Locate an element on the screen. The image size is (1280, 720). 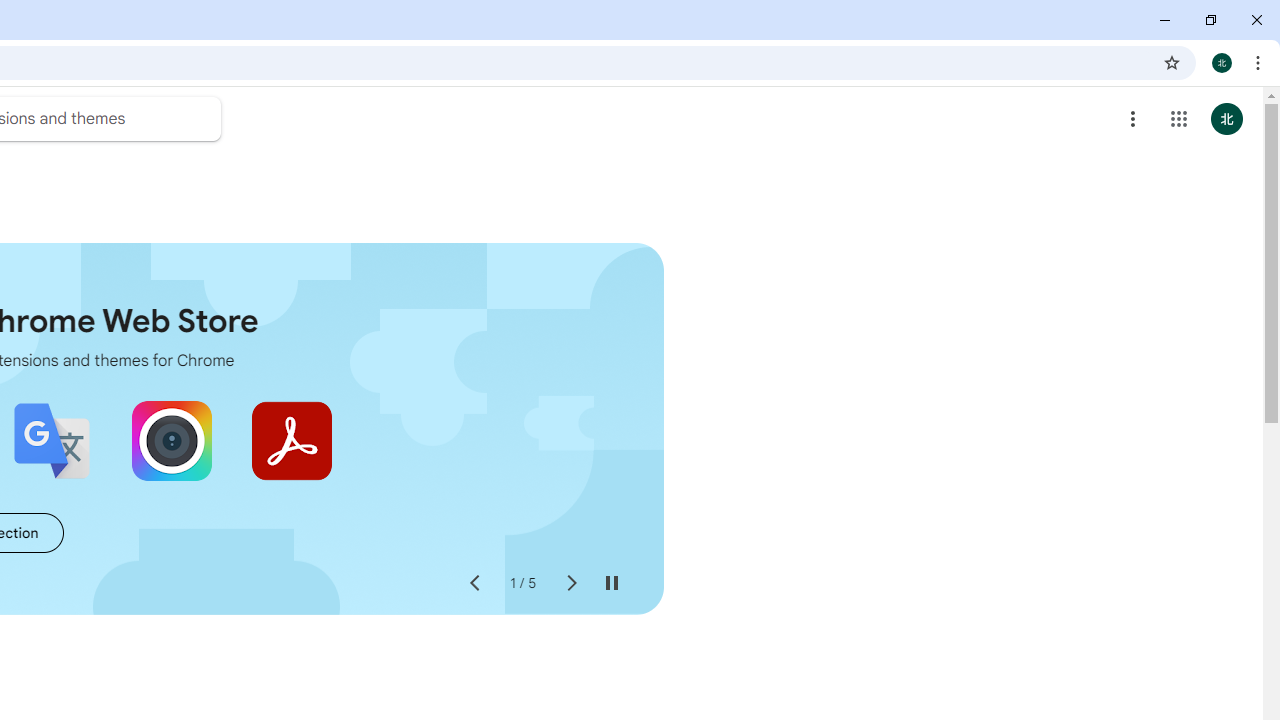
Previous slide is located at coordinates (474, 584).